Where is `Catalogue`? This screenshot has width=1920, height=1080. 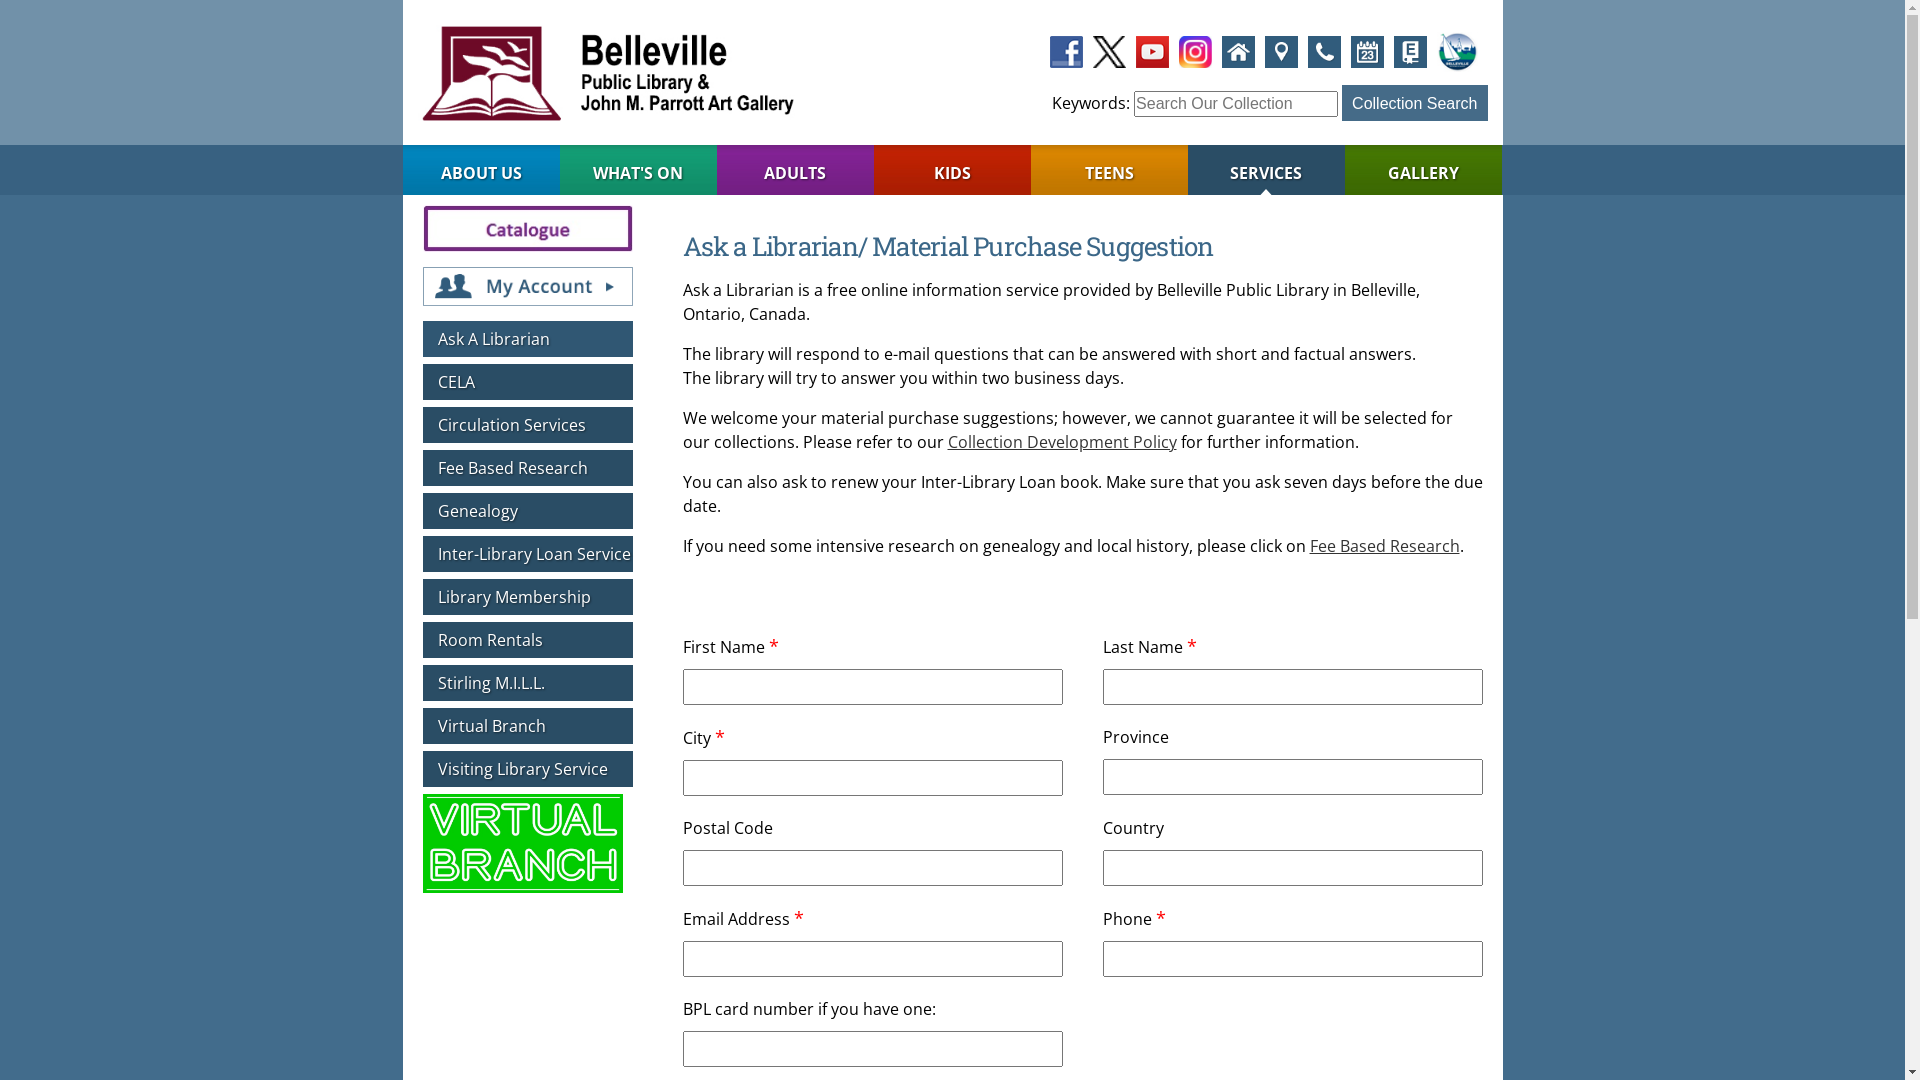
Catalogue is located at coordinates (527, 227).